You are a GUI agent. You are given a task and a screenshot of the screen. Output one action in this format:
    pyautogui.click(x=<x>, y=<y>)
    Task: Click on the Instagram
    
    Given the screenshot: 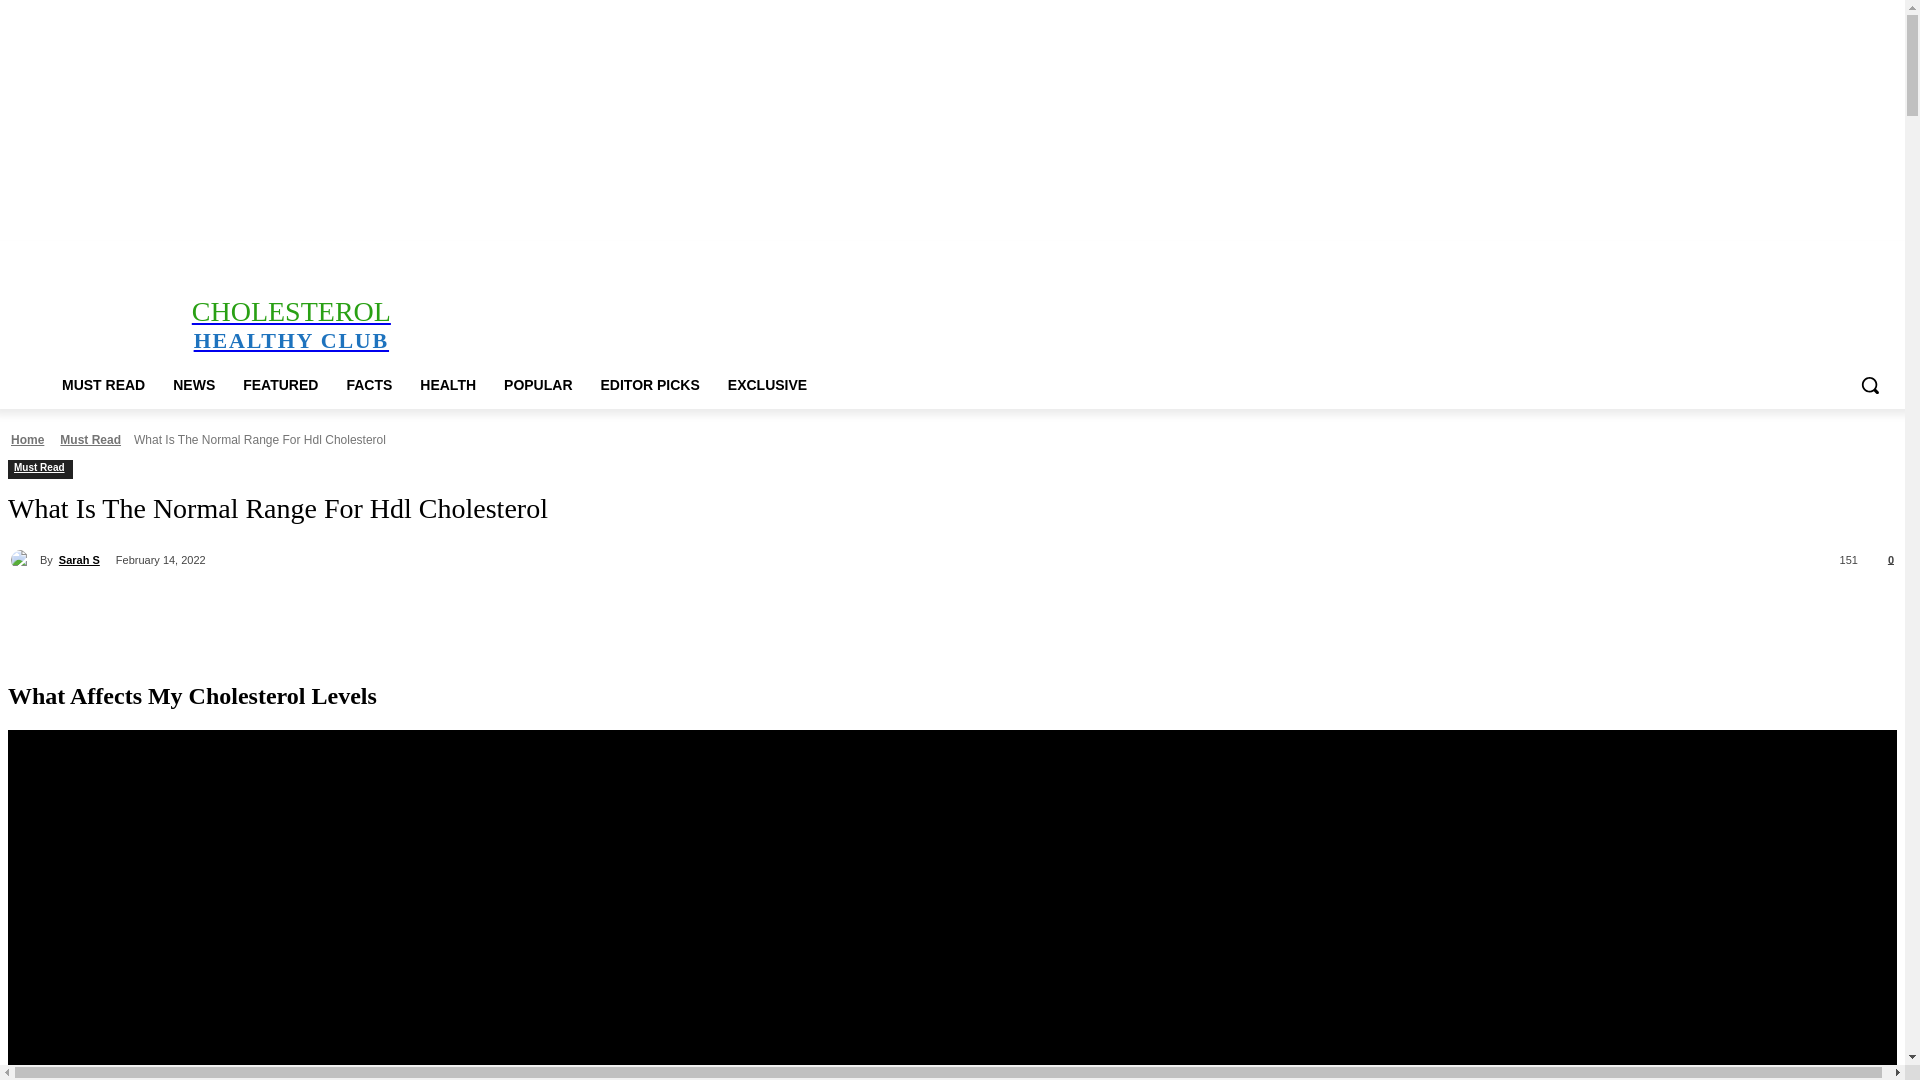 What is the action you would take?
    pyautogui.click(x=290, y=254)
    